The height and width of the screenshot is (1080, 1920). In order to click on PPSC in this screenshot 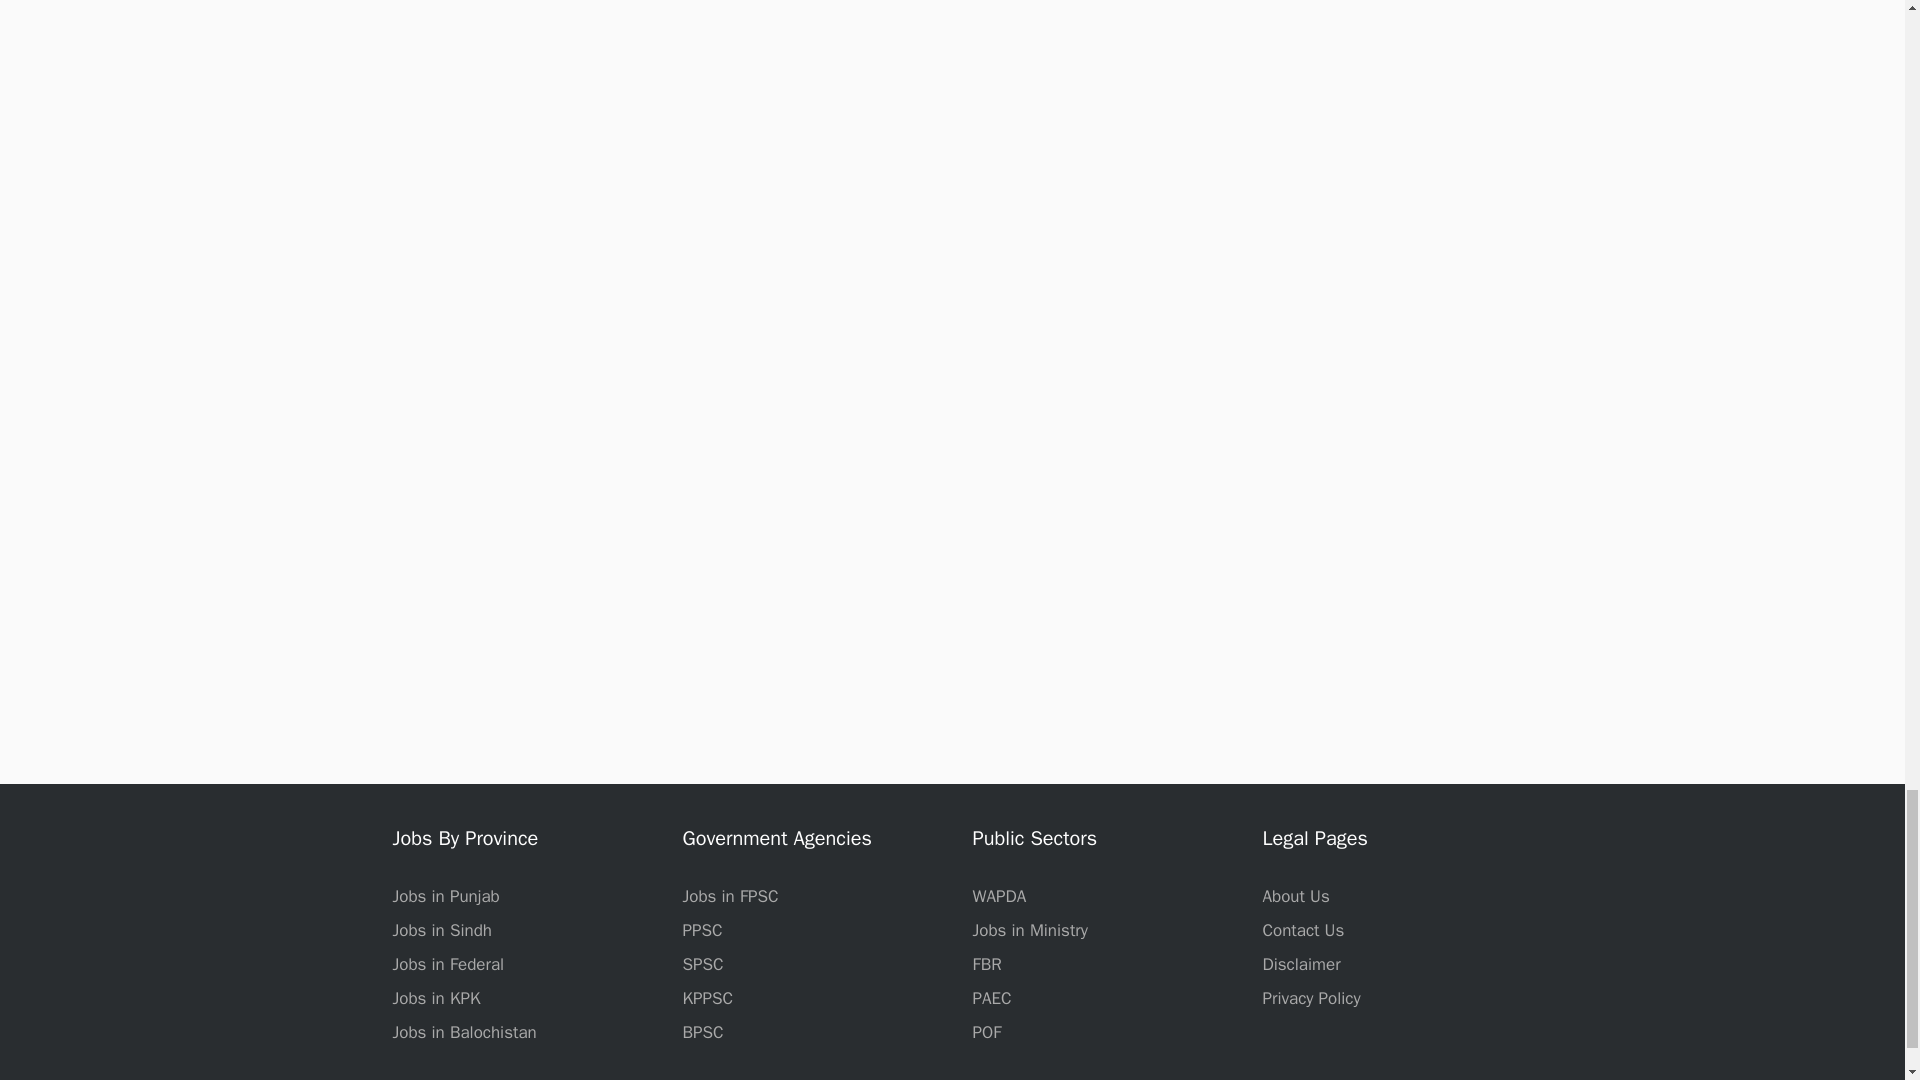, I will do `click(701, 930)`.